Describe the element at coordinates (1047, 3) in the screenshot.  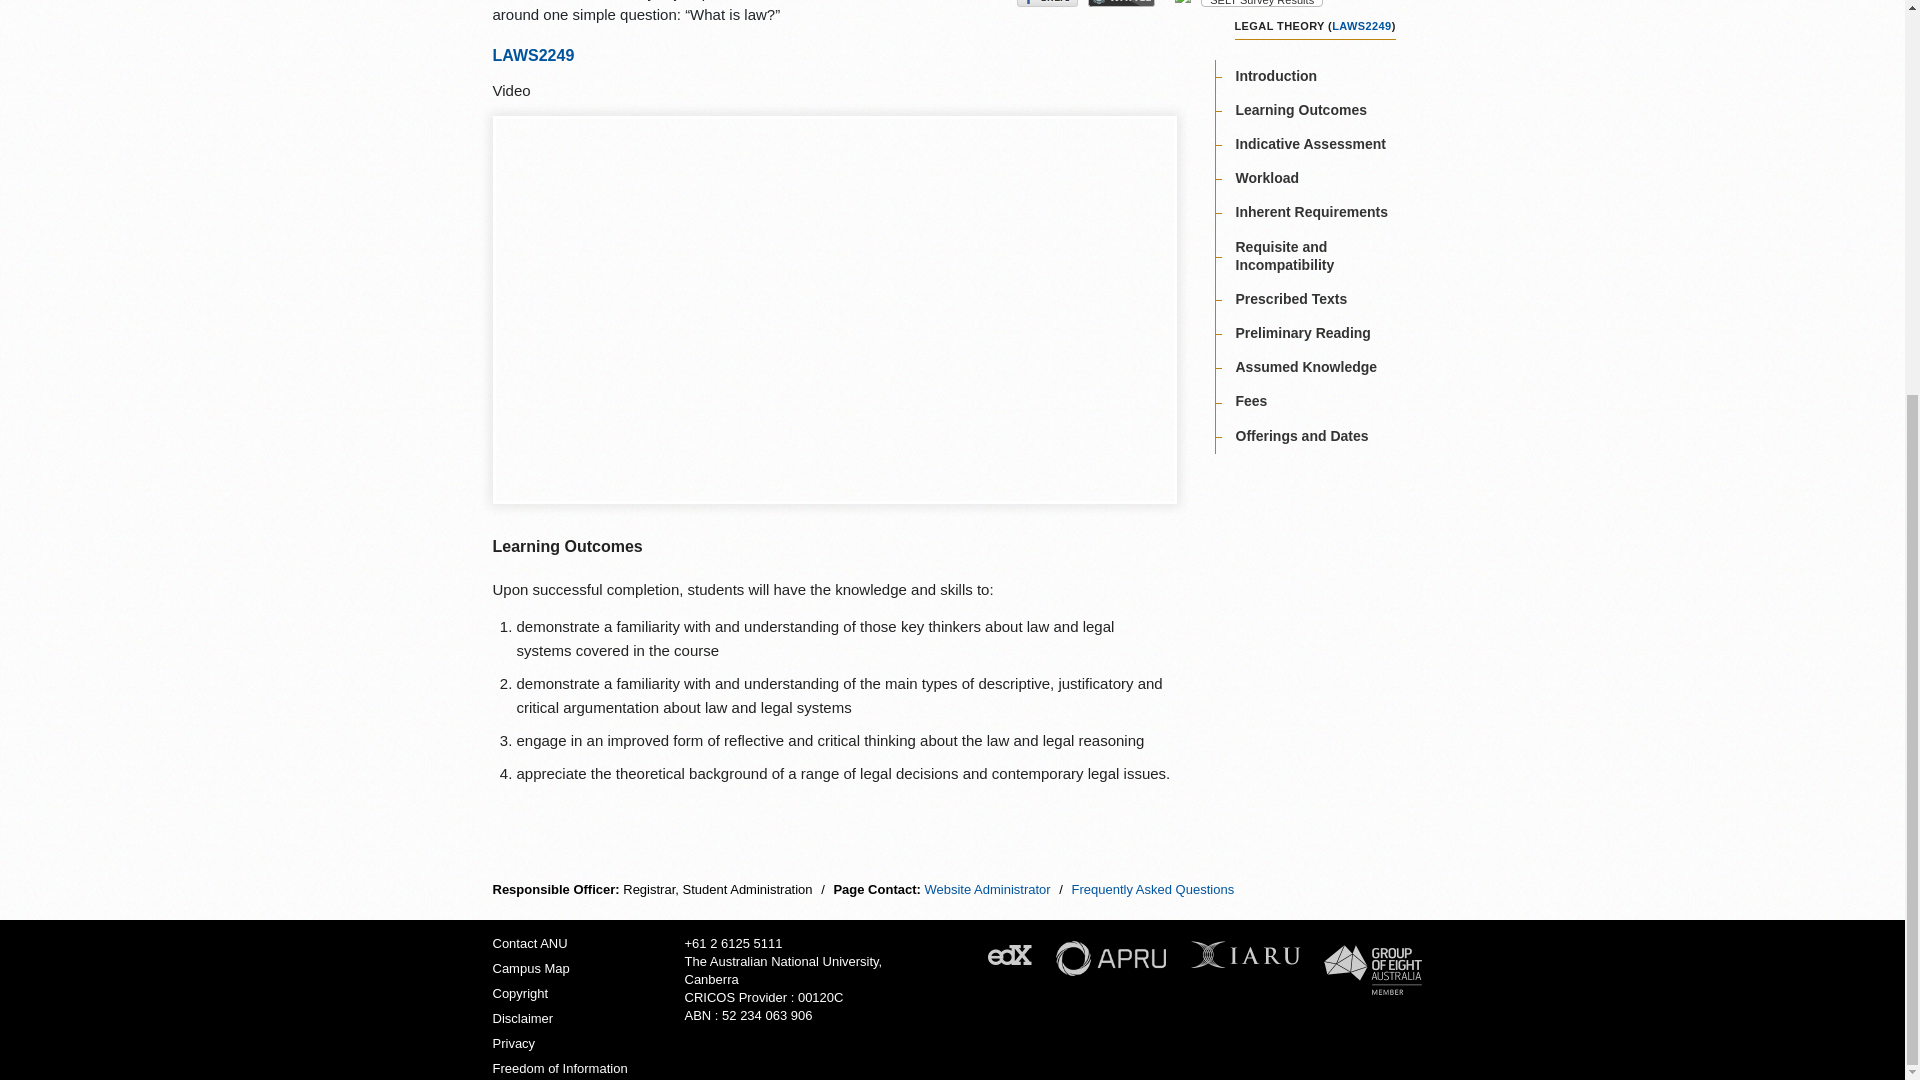
I see `Share on Facebook` at that location.